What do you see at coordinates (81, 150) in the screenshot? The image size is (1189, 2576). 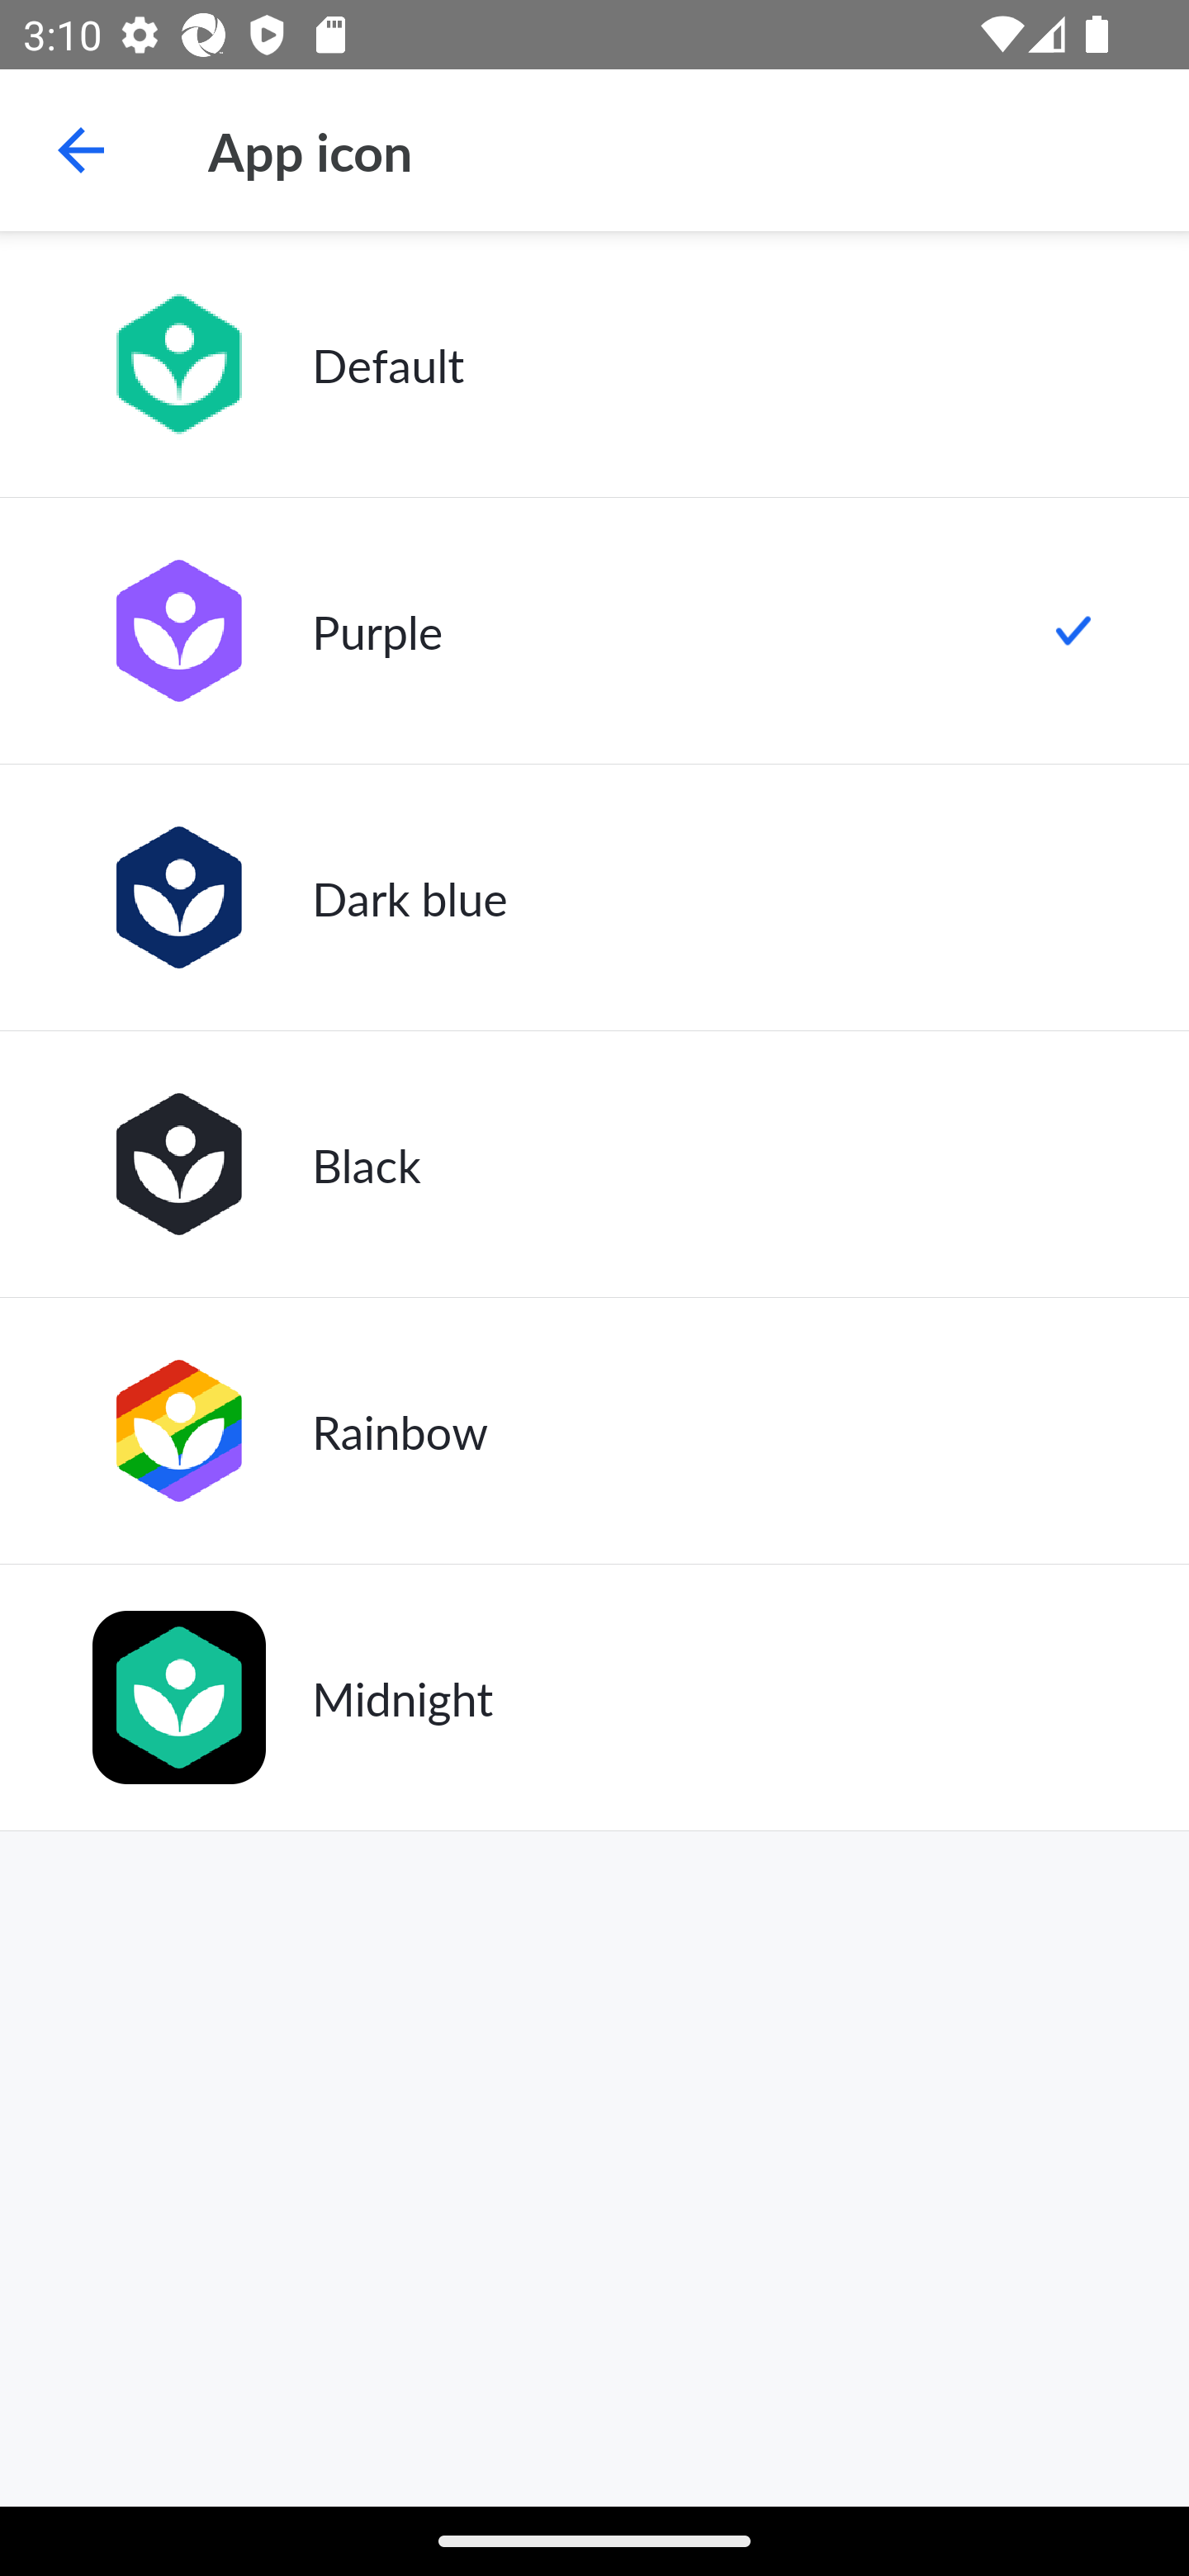 I see `Navigate up` at bounding box center [81, 150].